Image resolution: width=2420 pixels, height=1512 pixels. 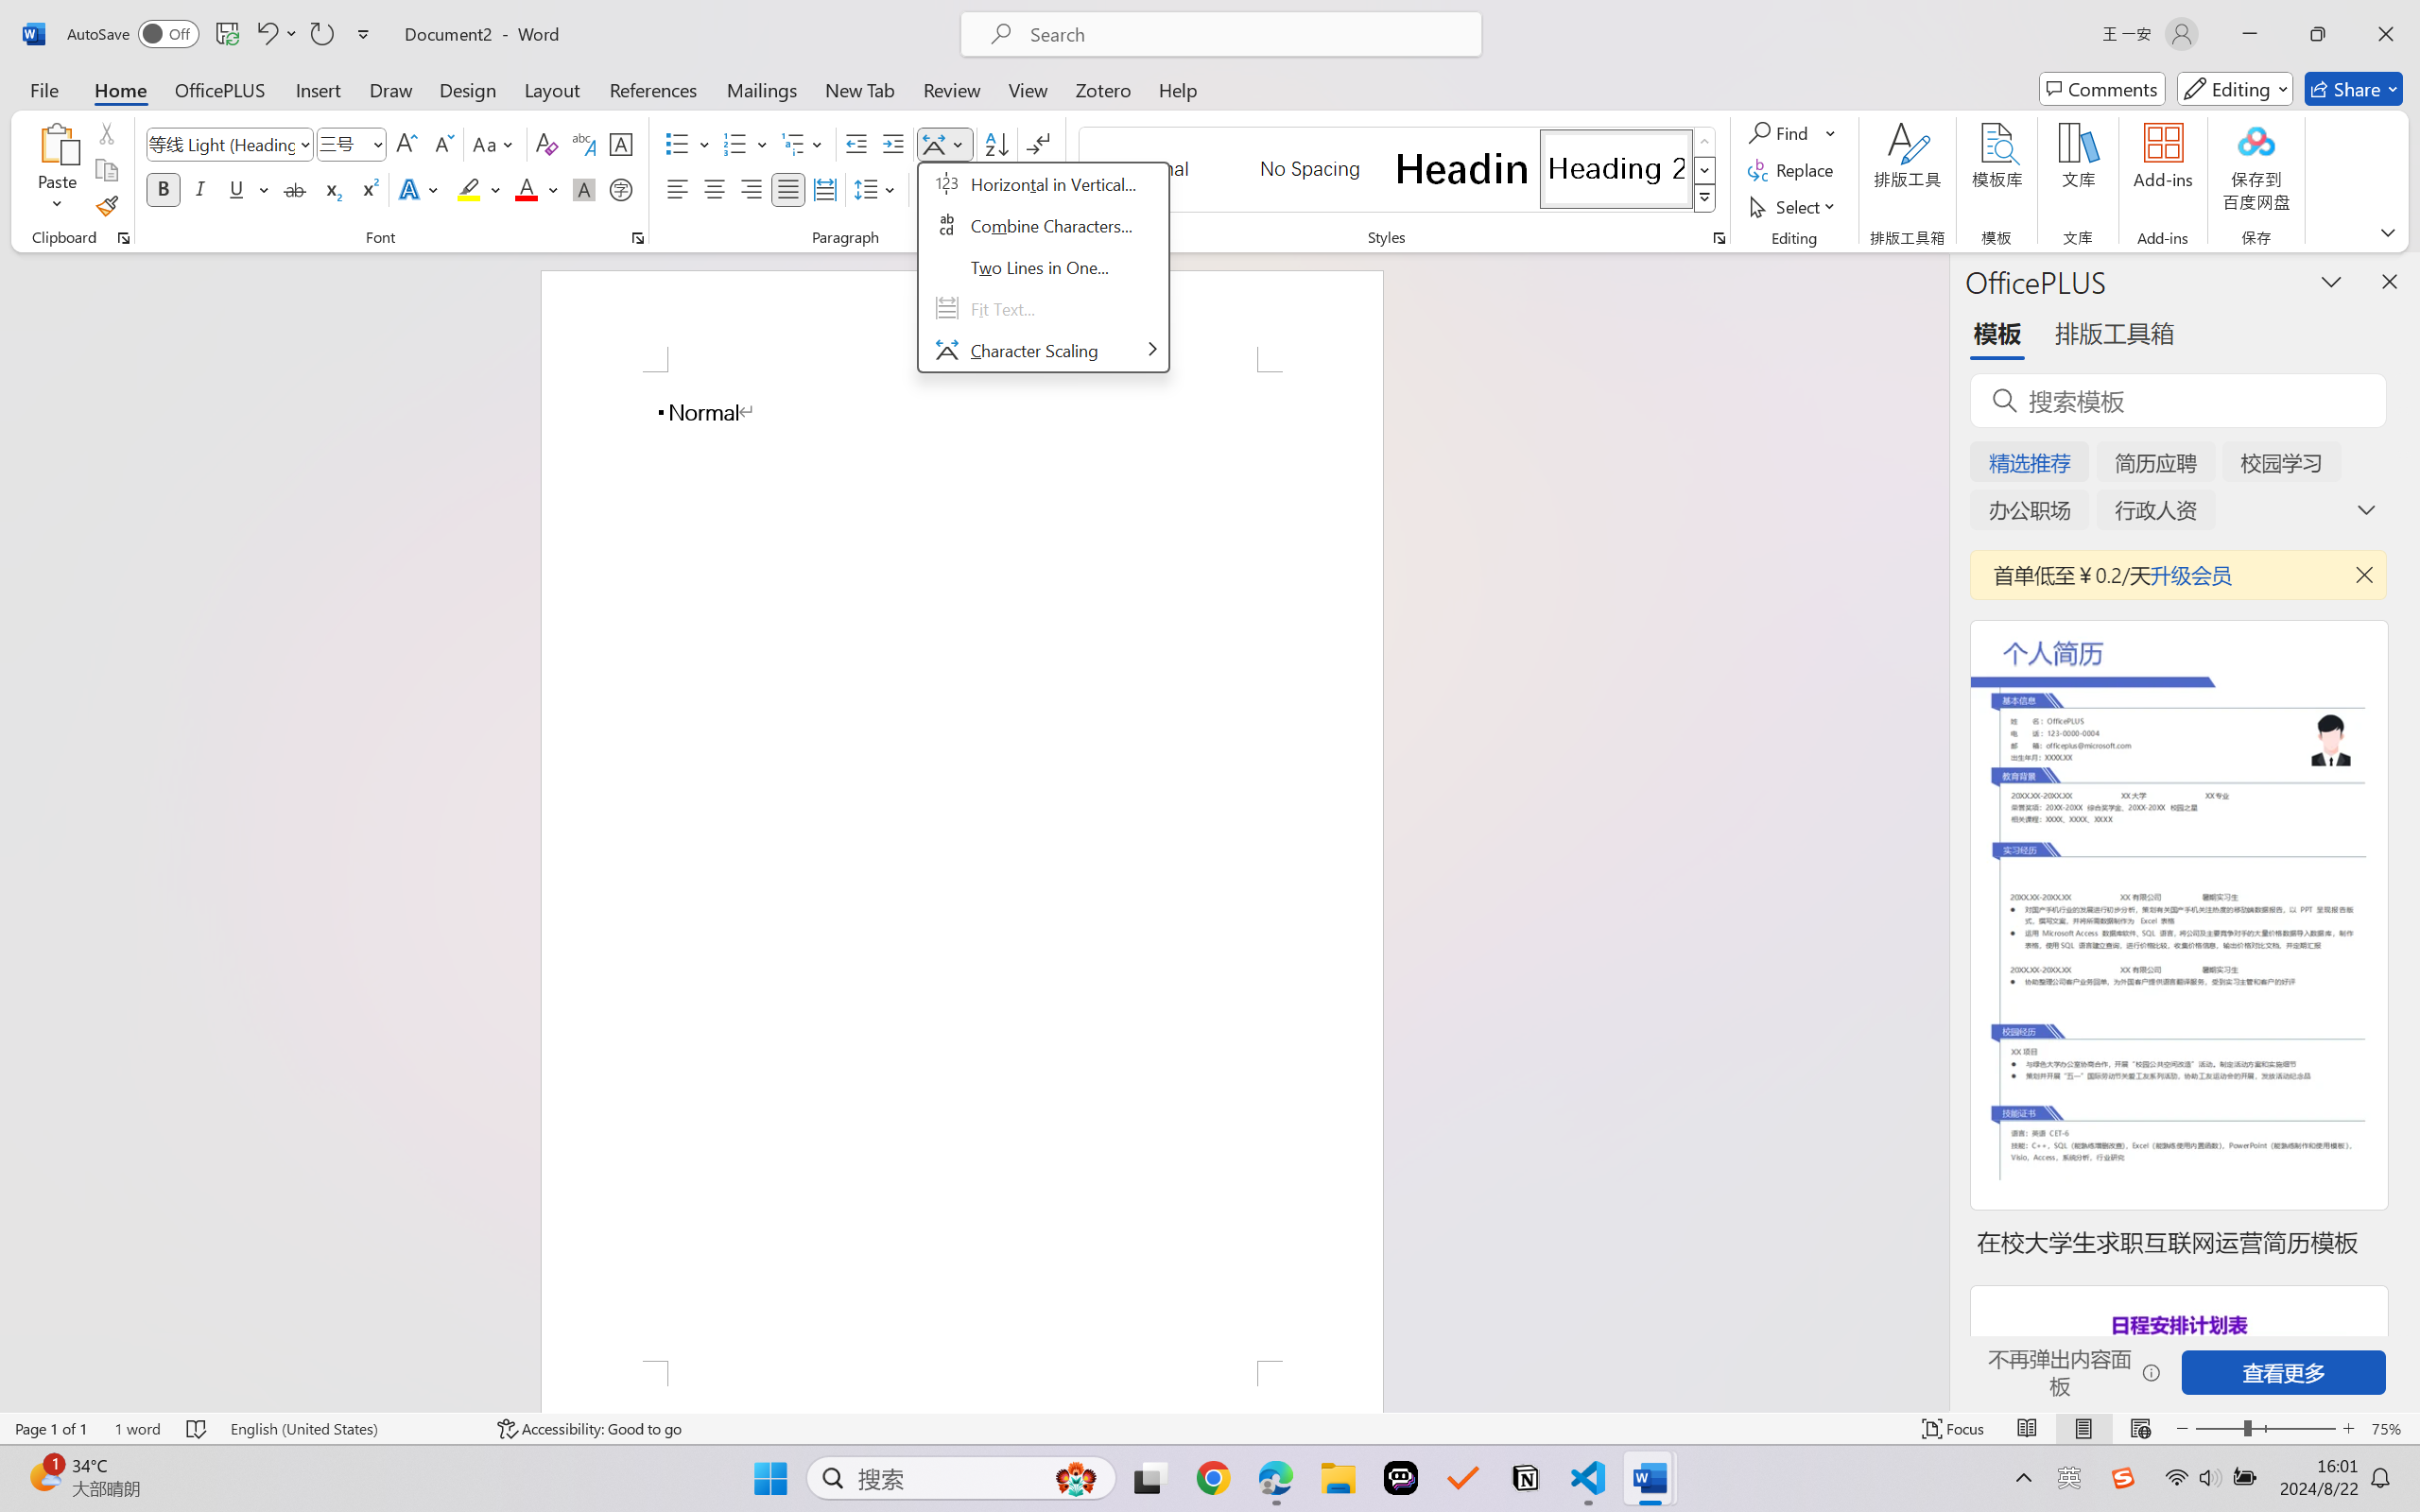 I want to click on Replace..., so click(x=1792, y=170).